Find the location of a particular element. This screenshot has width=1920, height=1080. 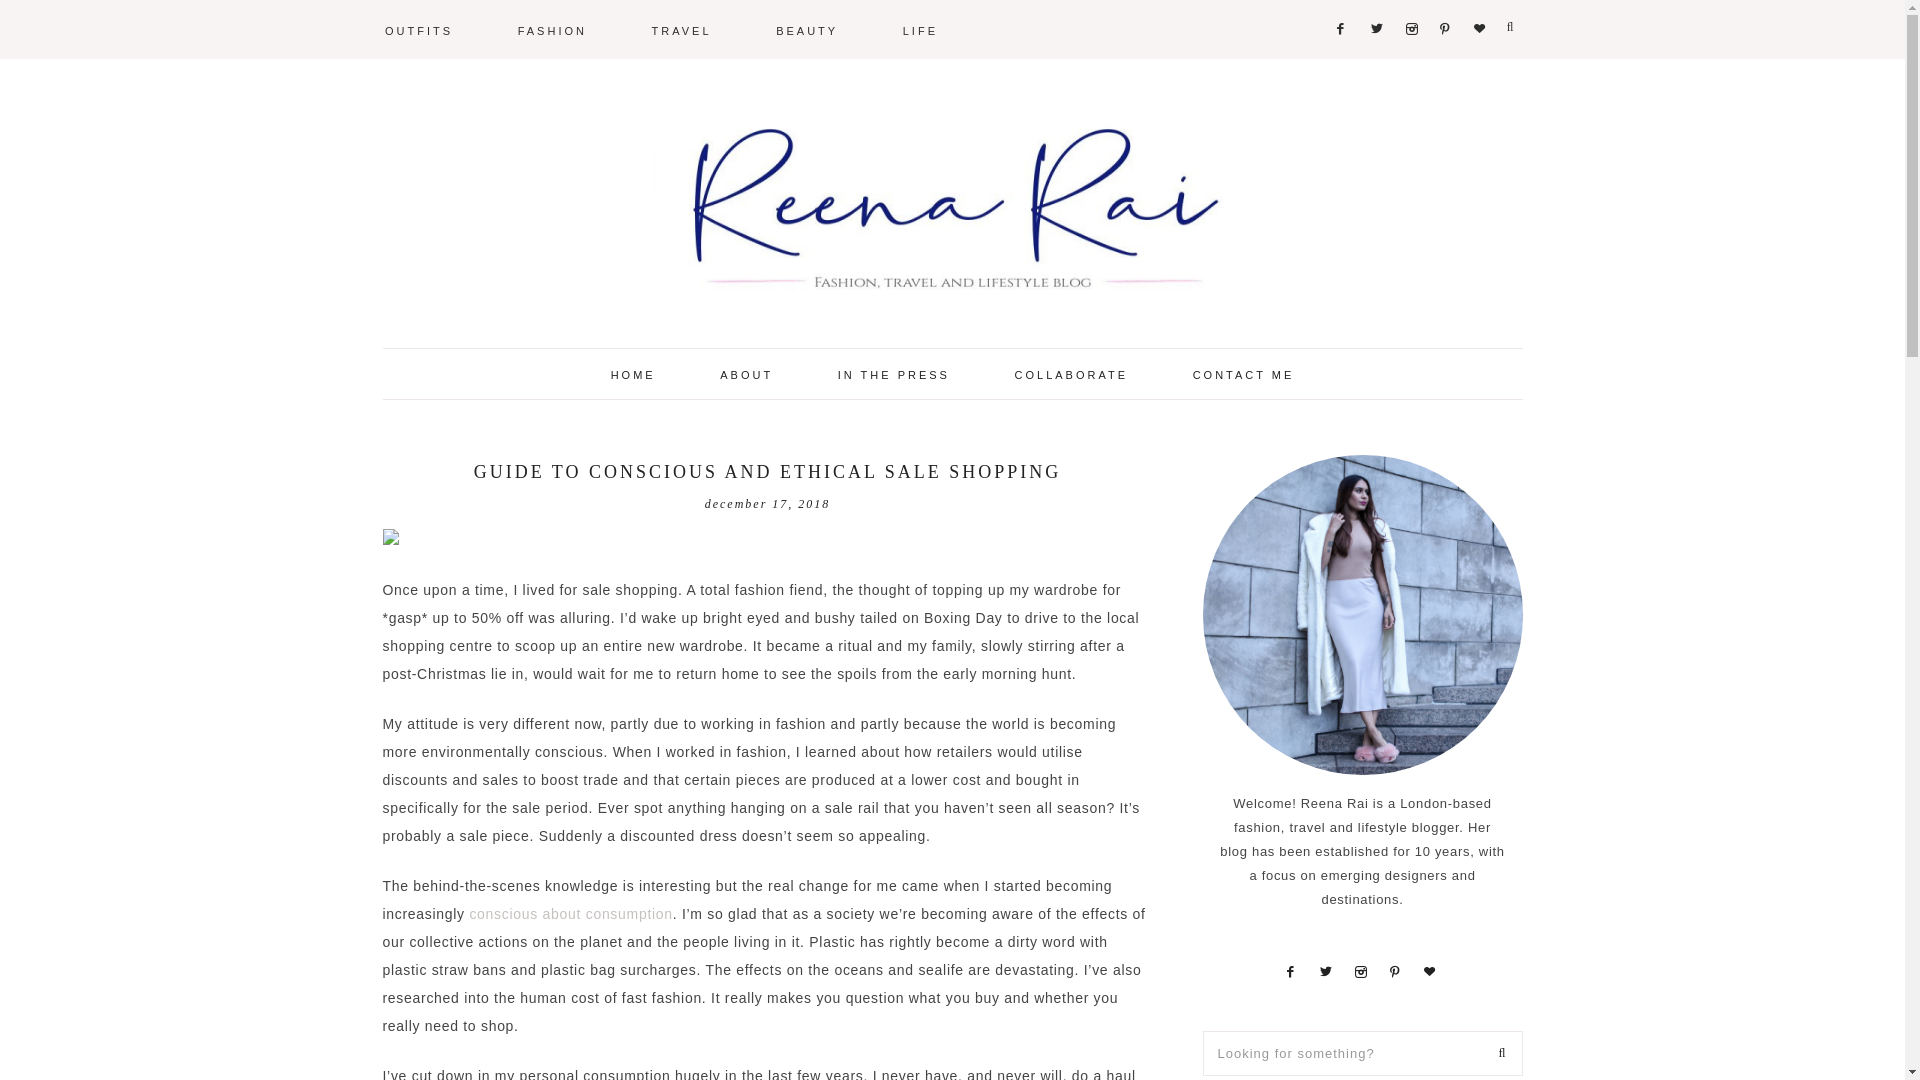

Twitter is located at coordinates (1376, 2).